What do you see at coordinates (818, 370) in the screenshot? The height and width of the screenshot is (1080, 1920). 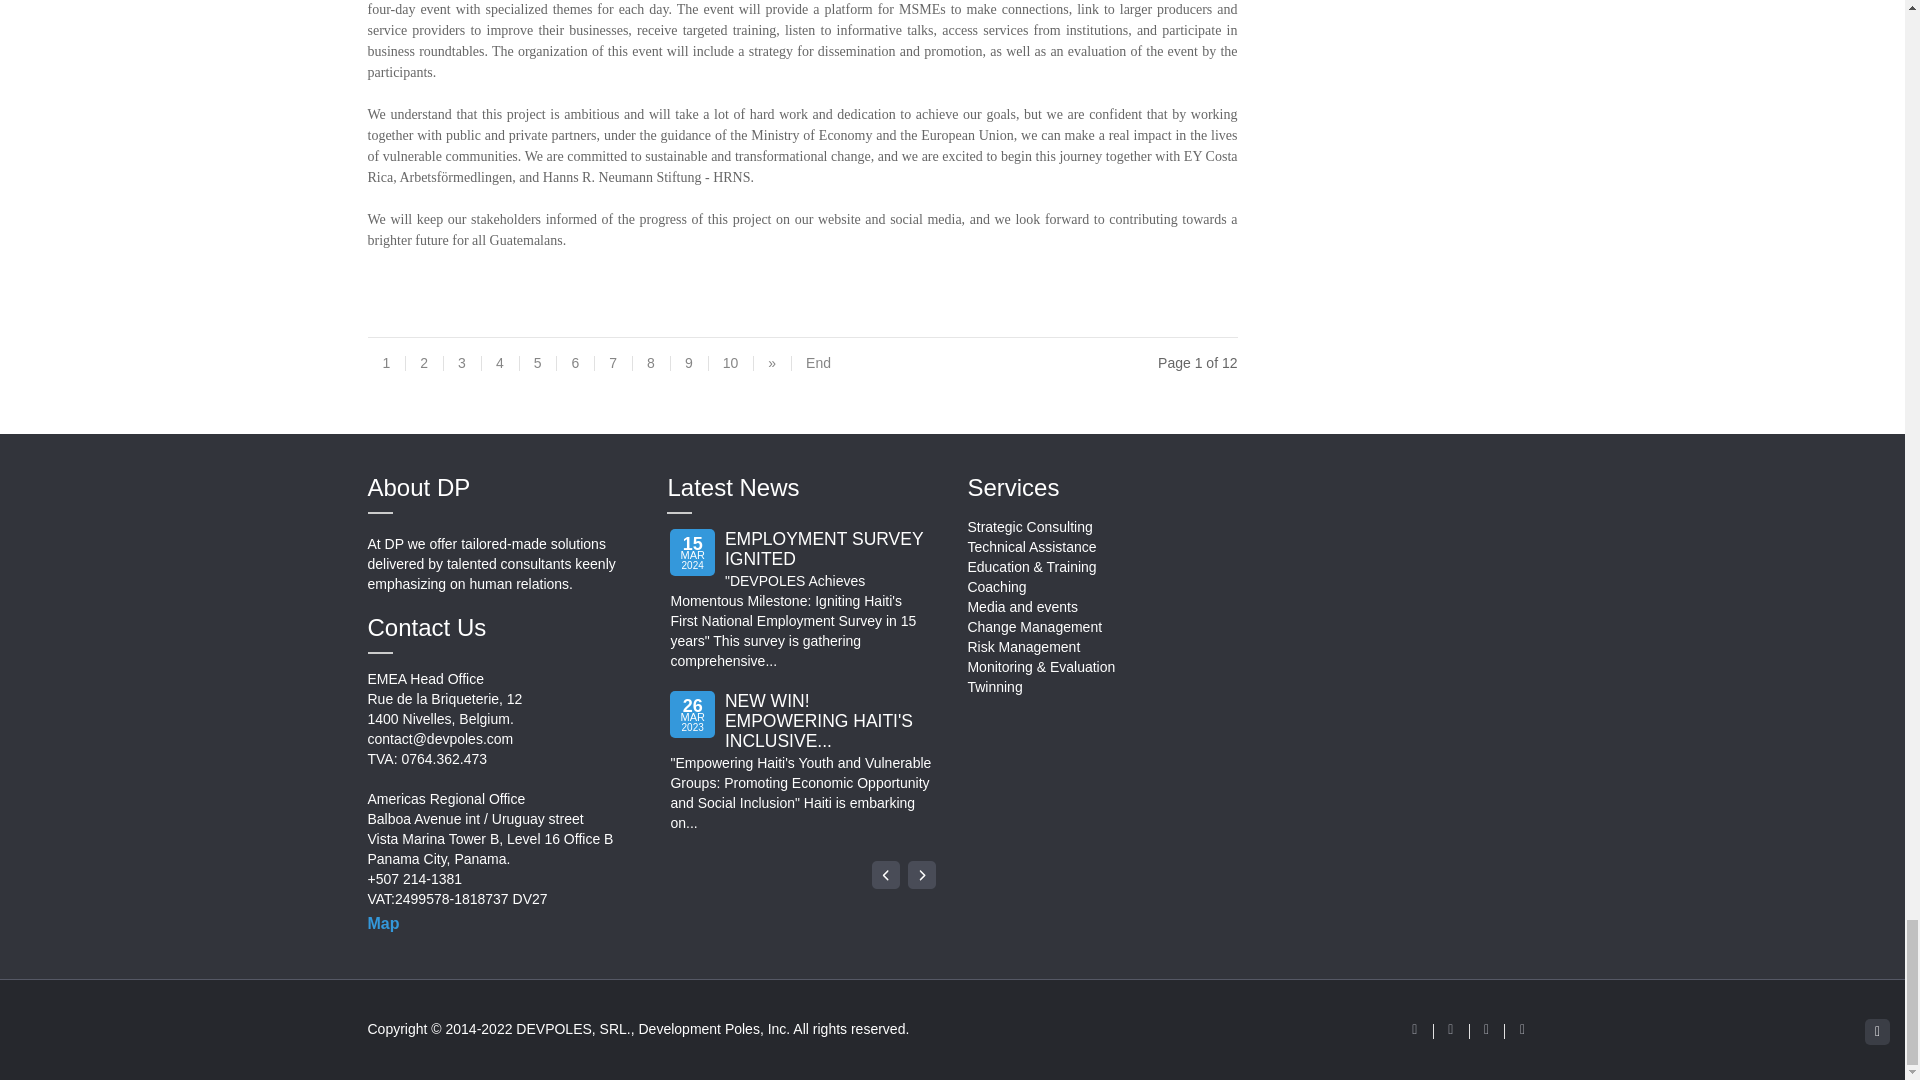 I see `End` at bounding box center [818, 370].